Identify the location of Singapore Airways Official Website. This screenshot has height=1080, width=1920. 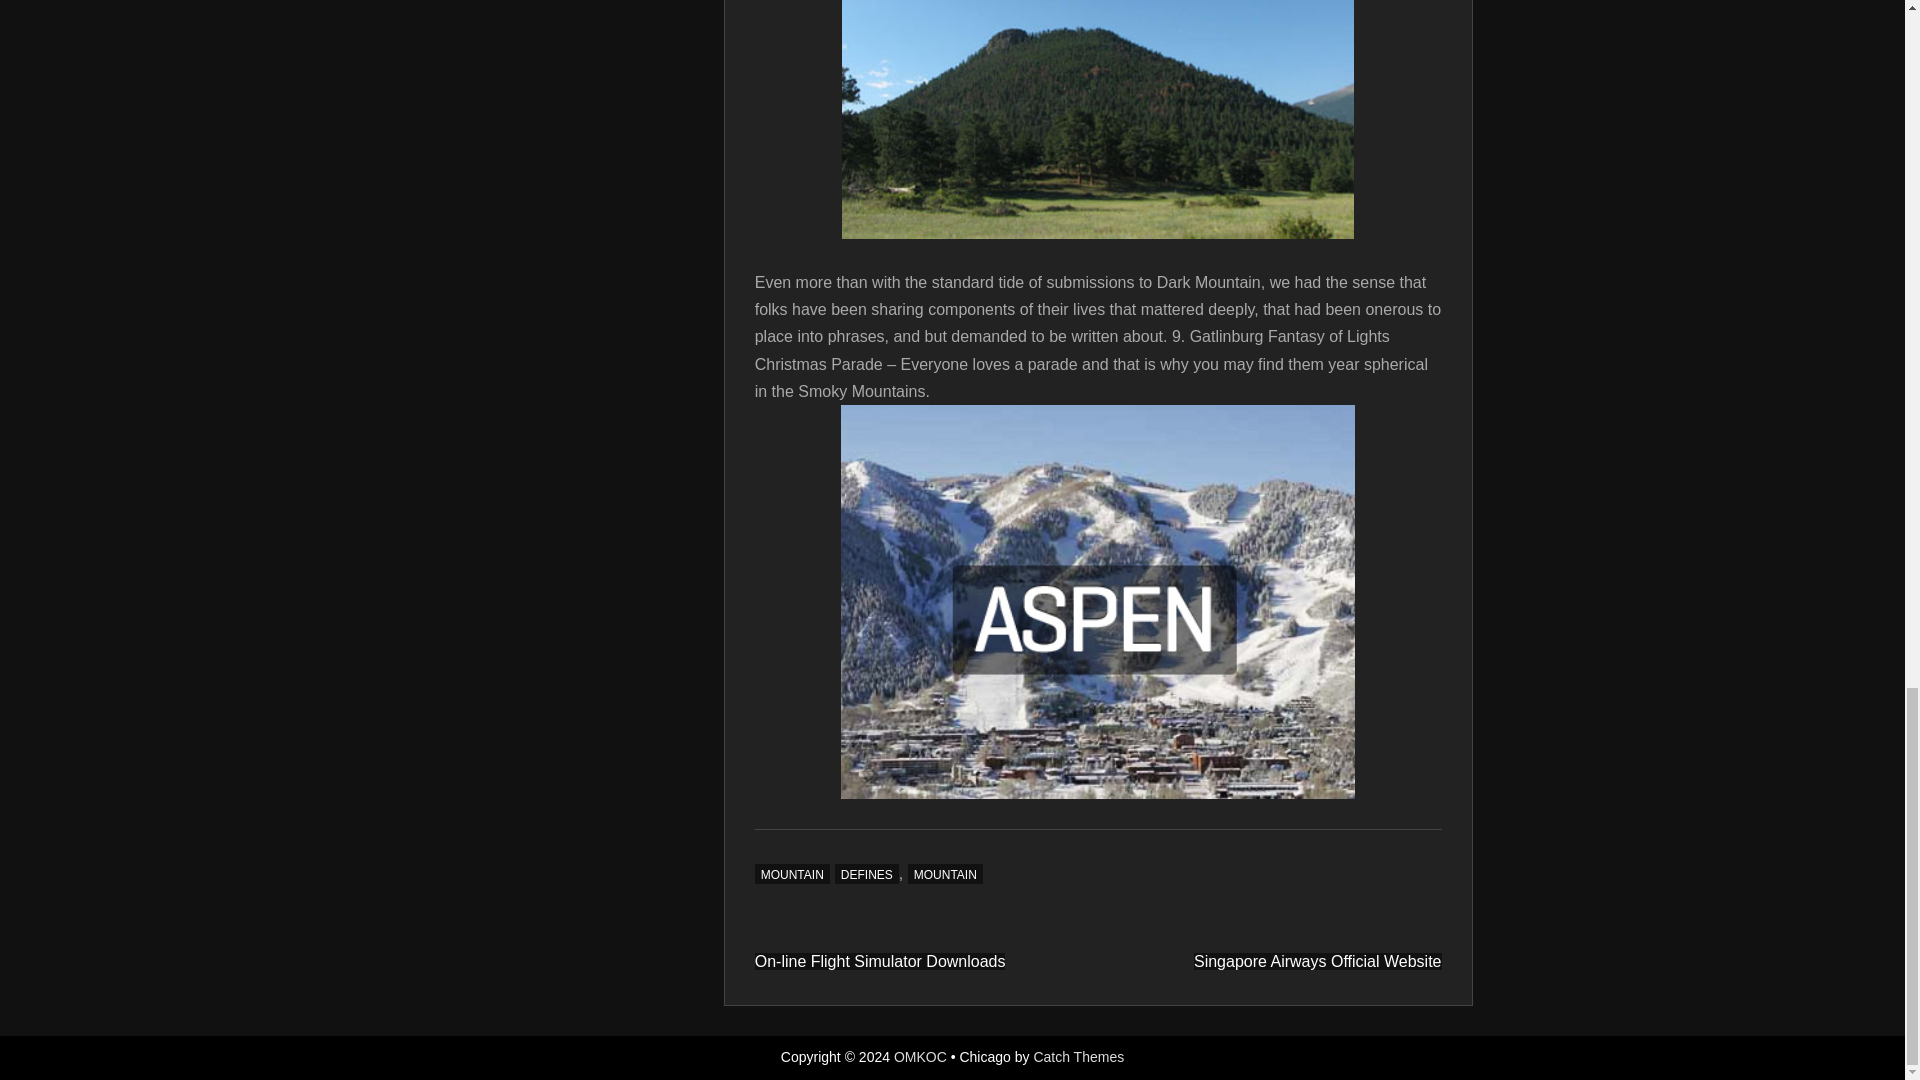
(1318, 960).